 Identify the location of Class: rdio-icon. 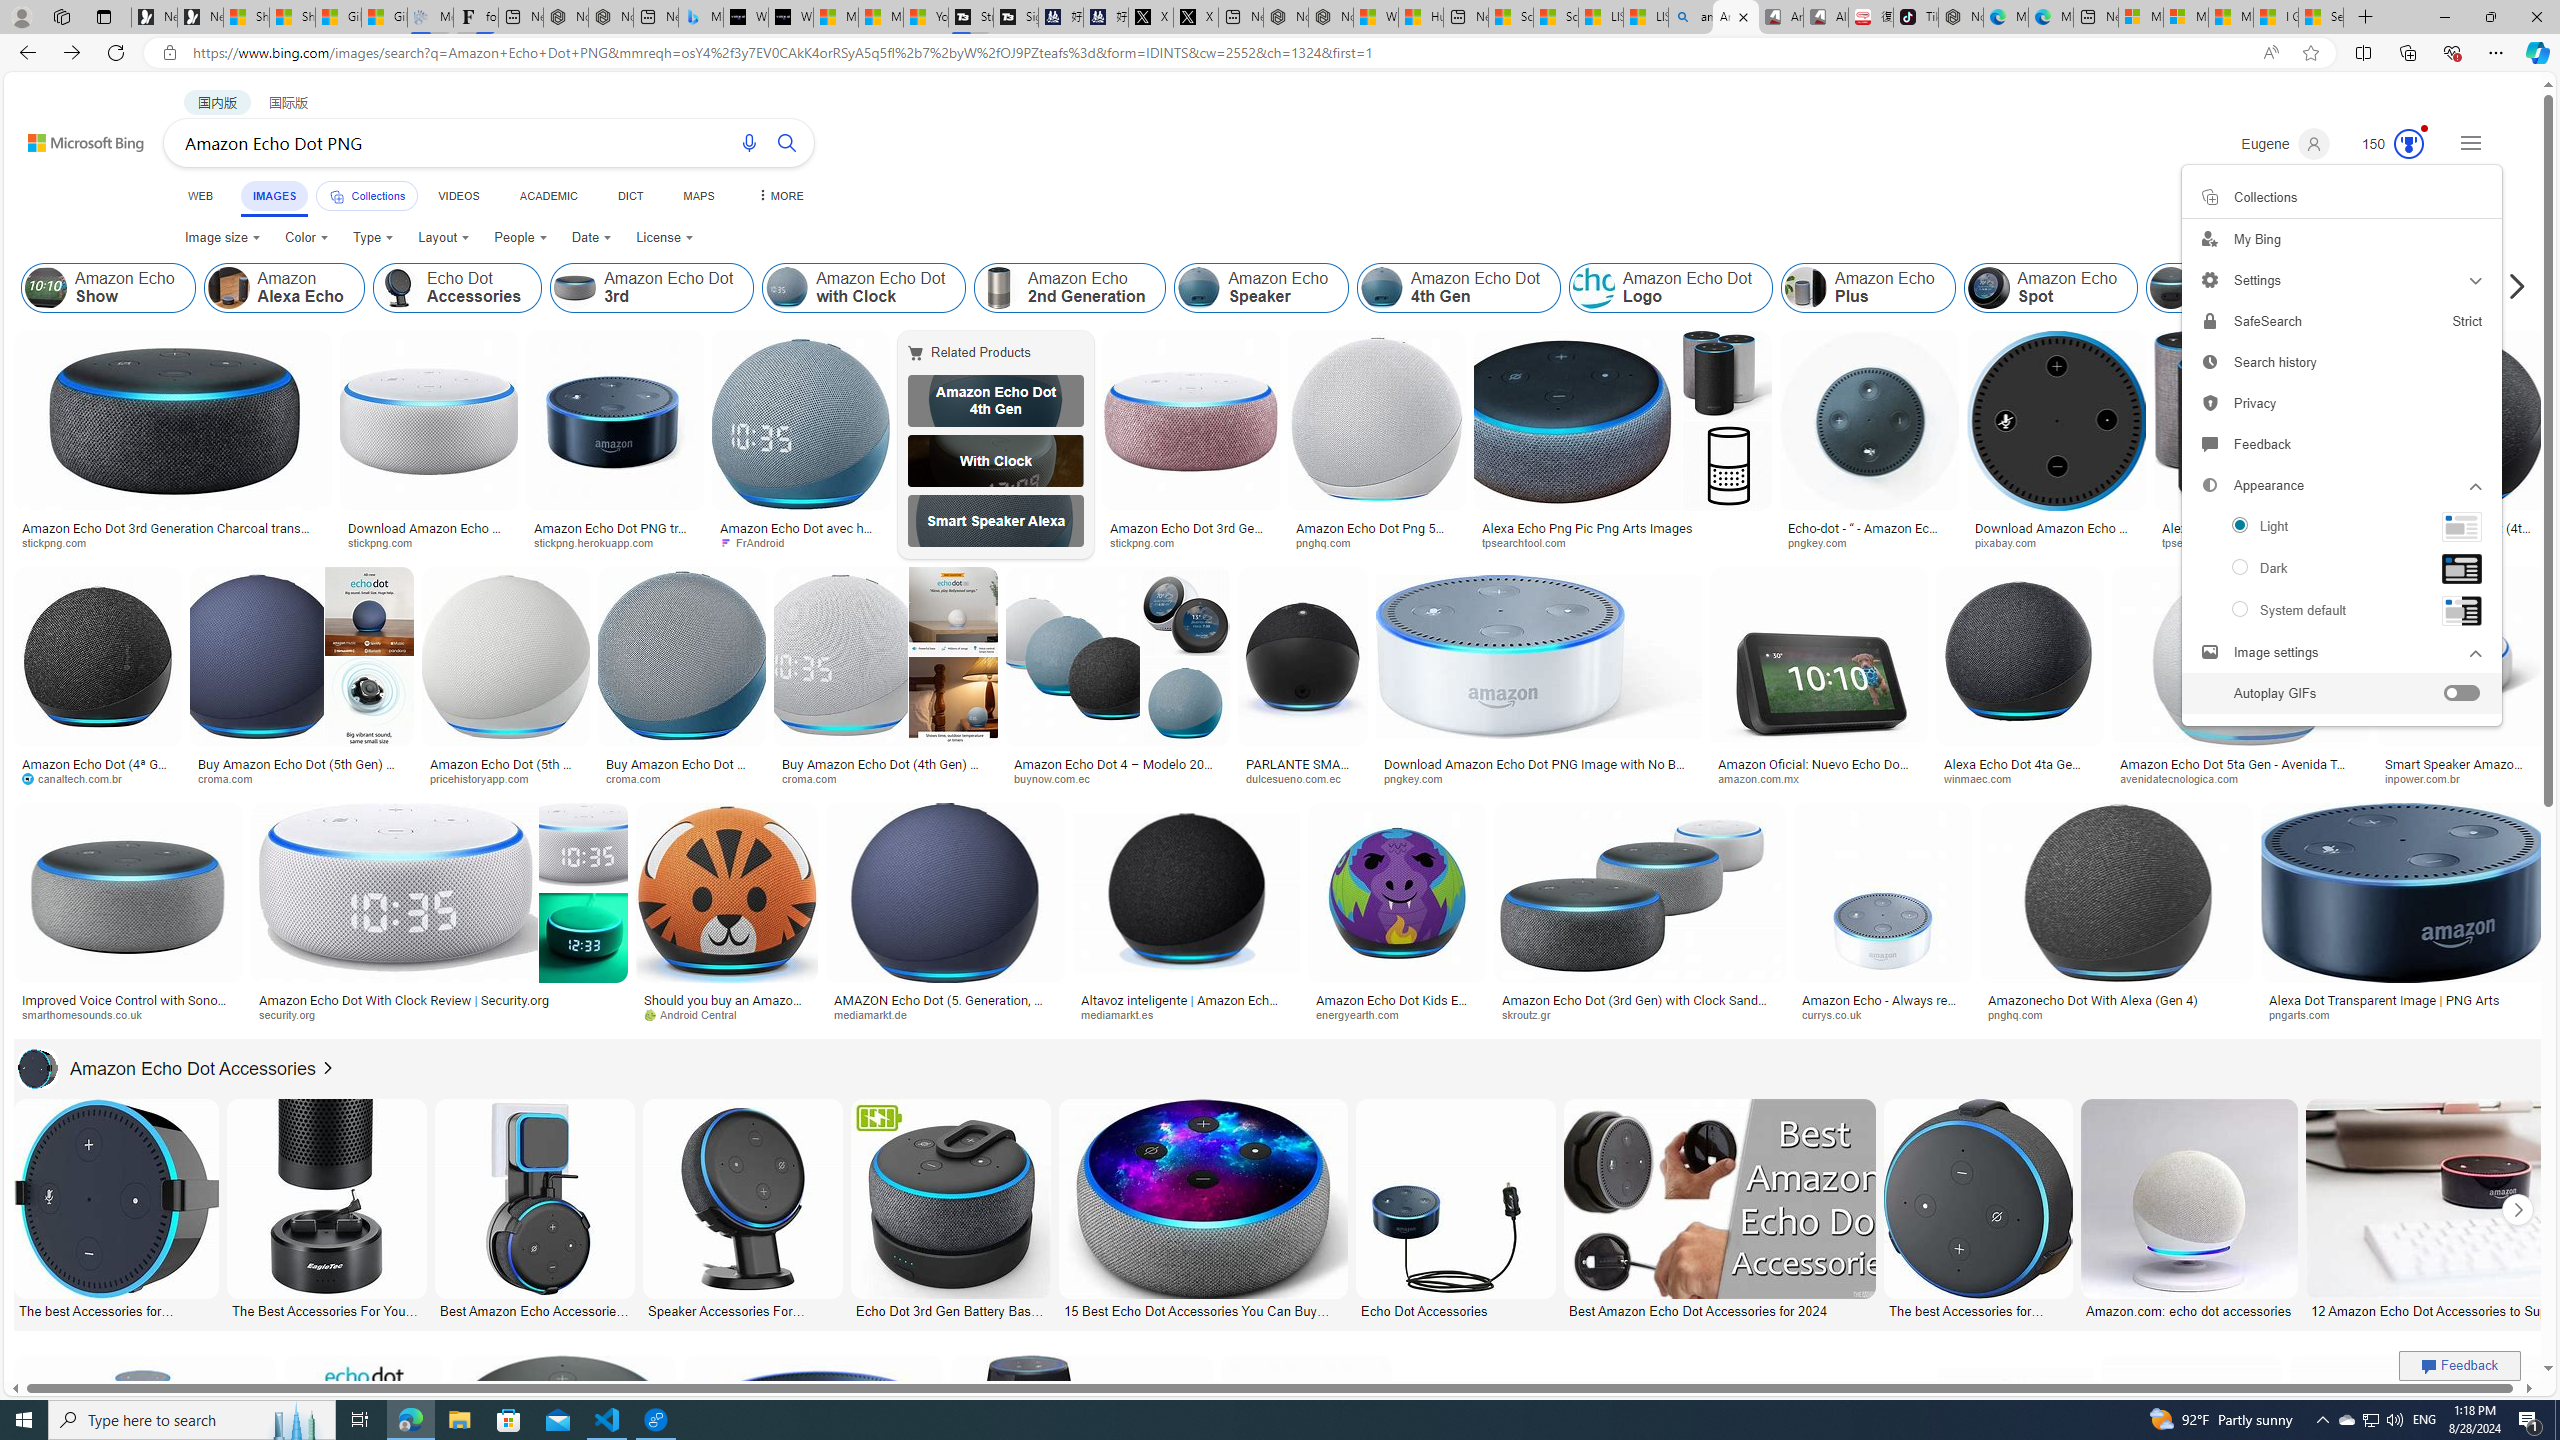
(2240, 608).